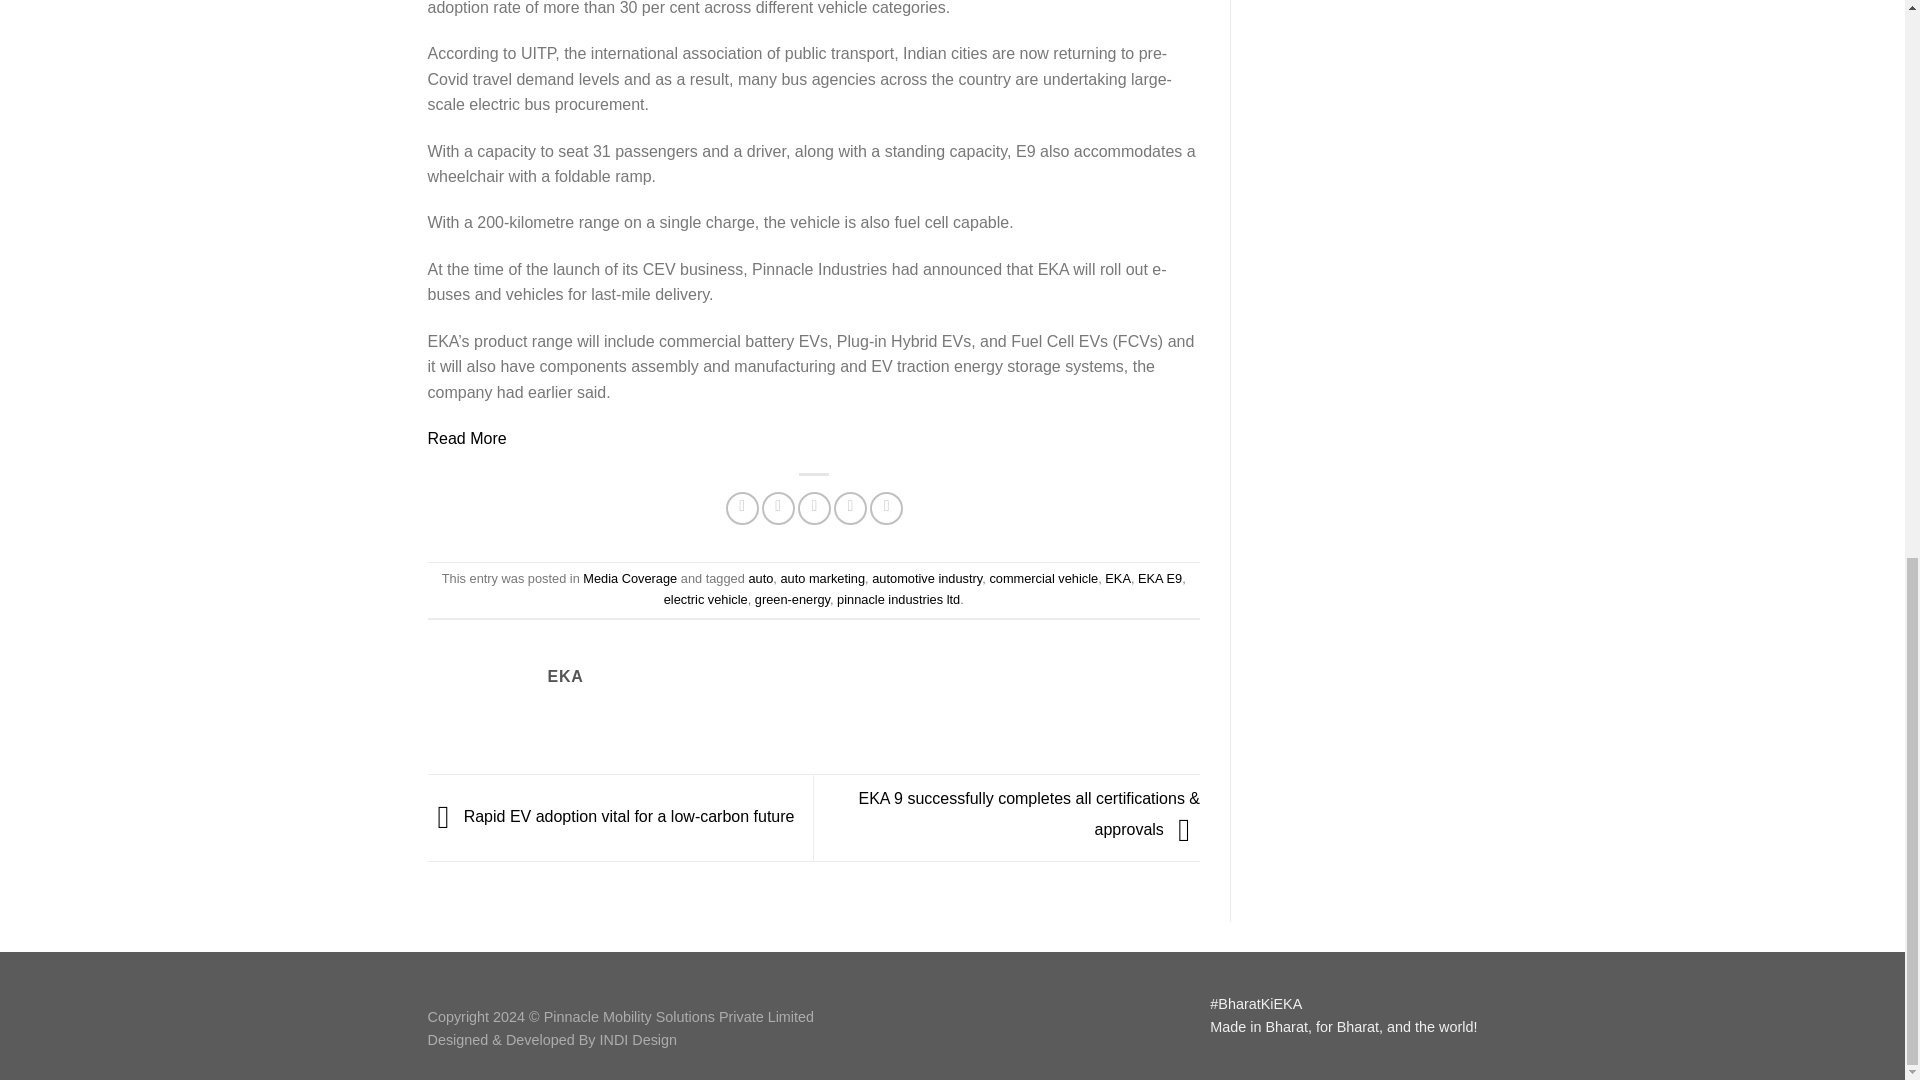  I want to click on Email to a Friend, so click(814, 508).